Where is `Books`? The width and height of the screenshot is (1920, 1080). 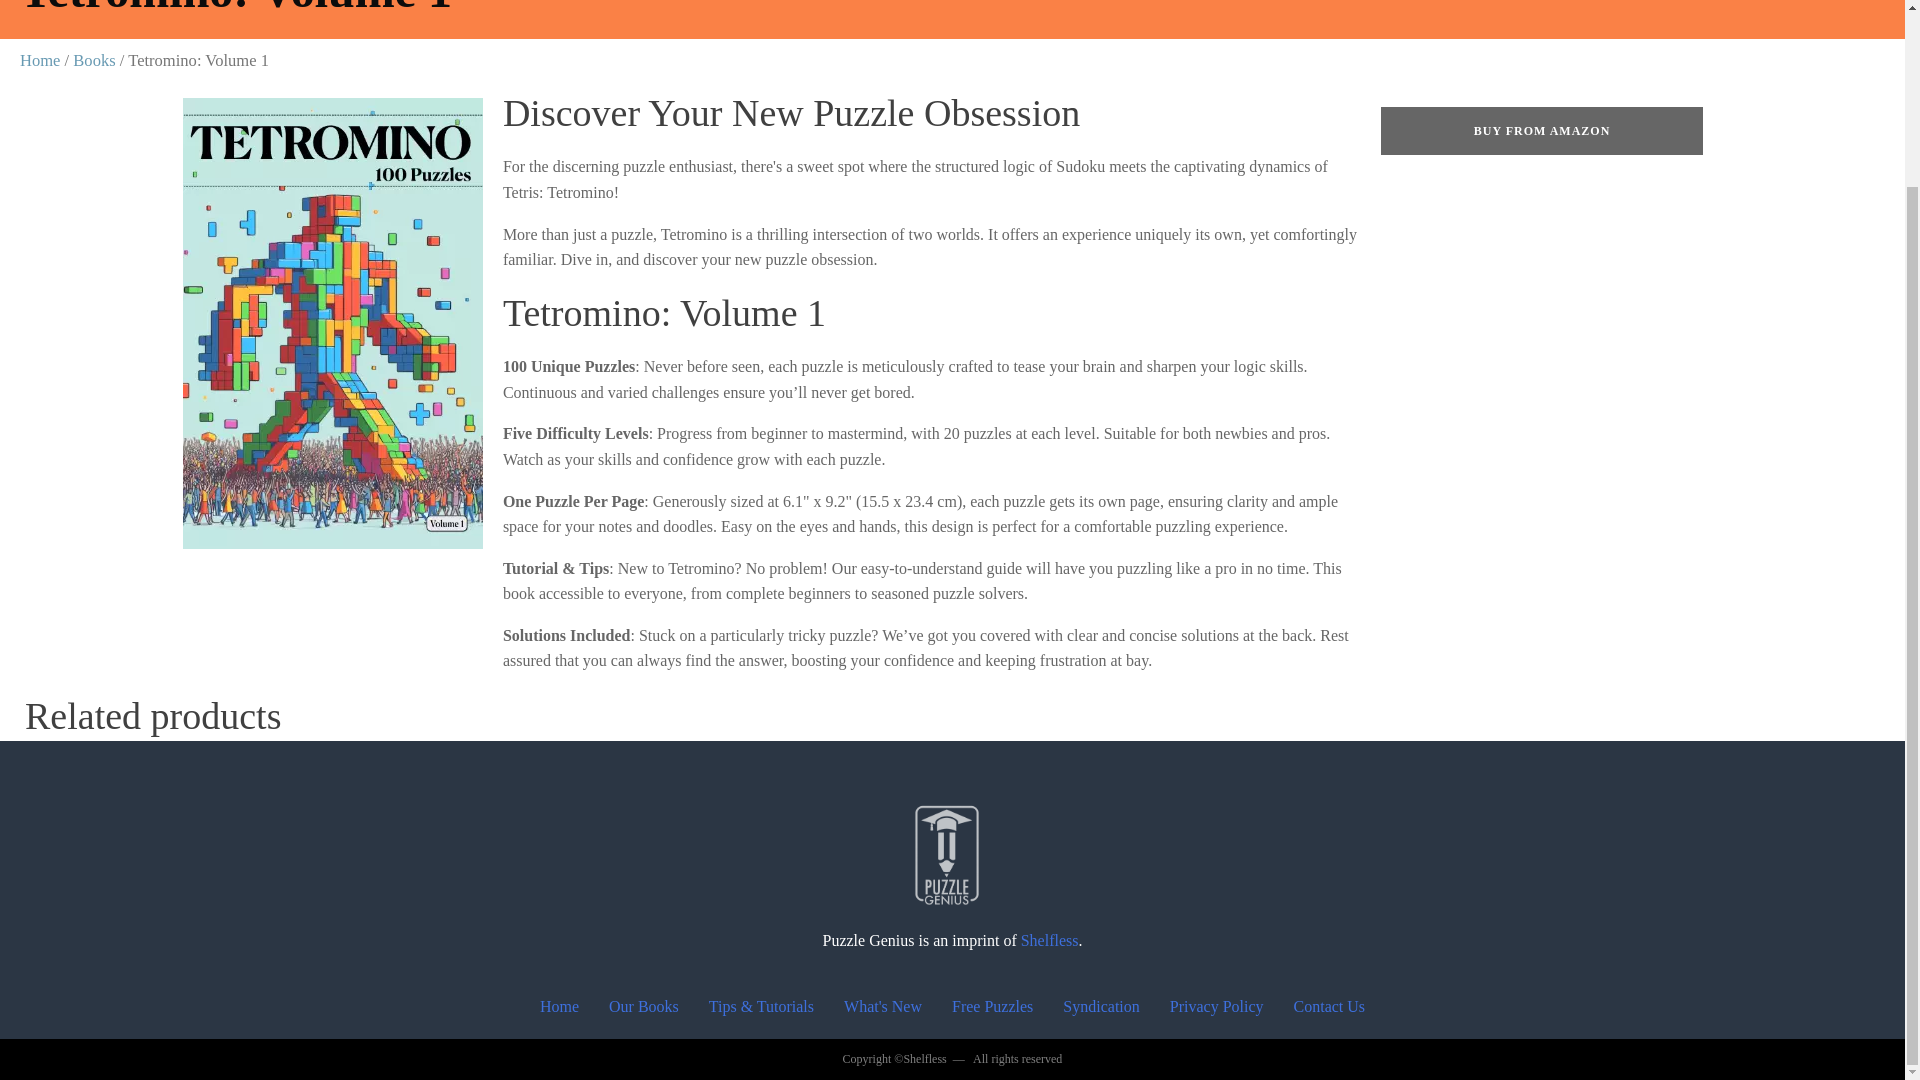 Books is located at coordinates (94, 60).